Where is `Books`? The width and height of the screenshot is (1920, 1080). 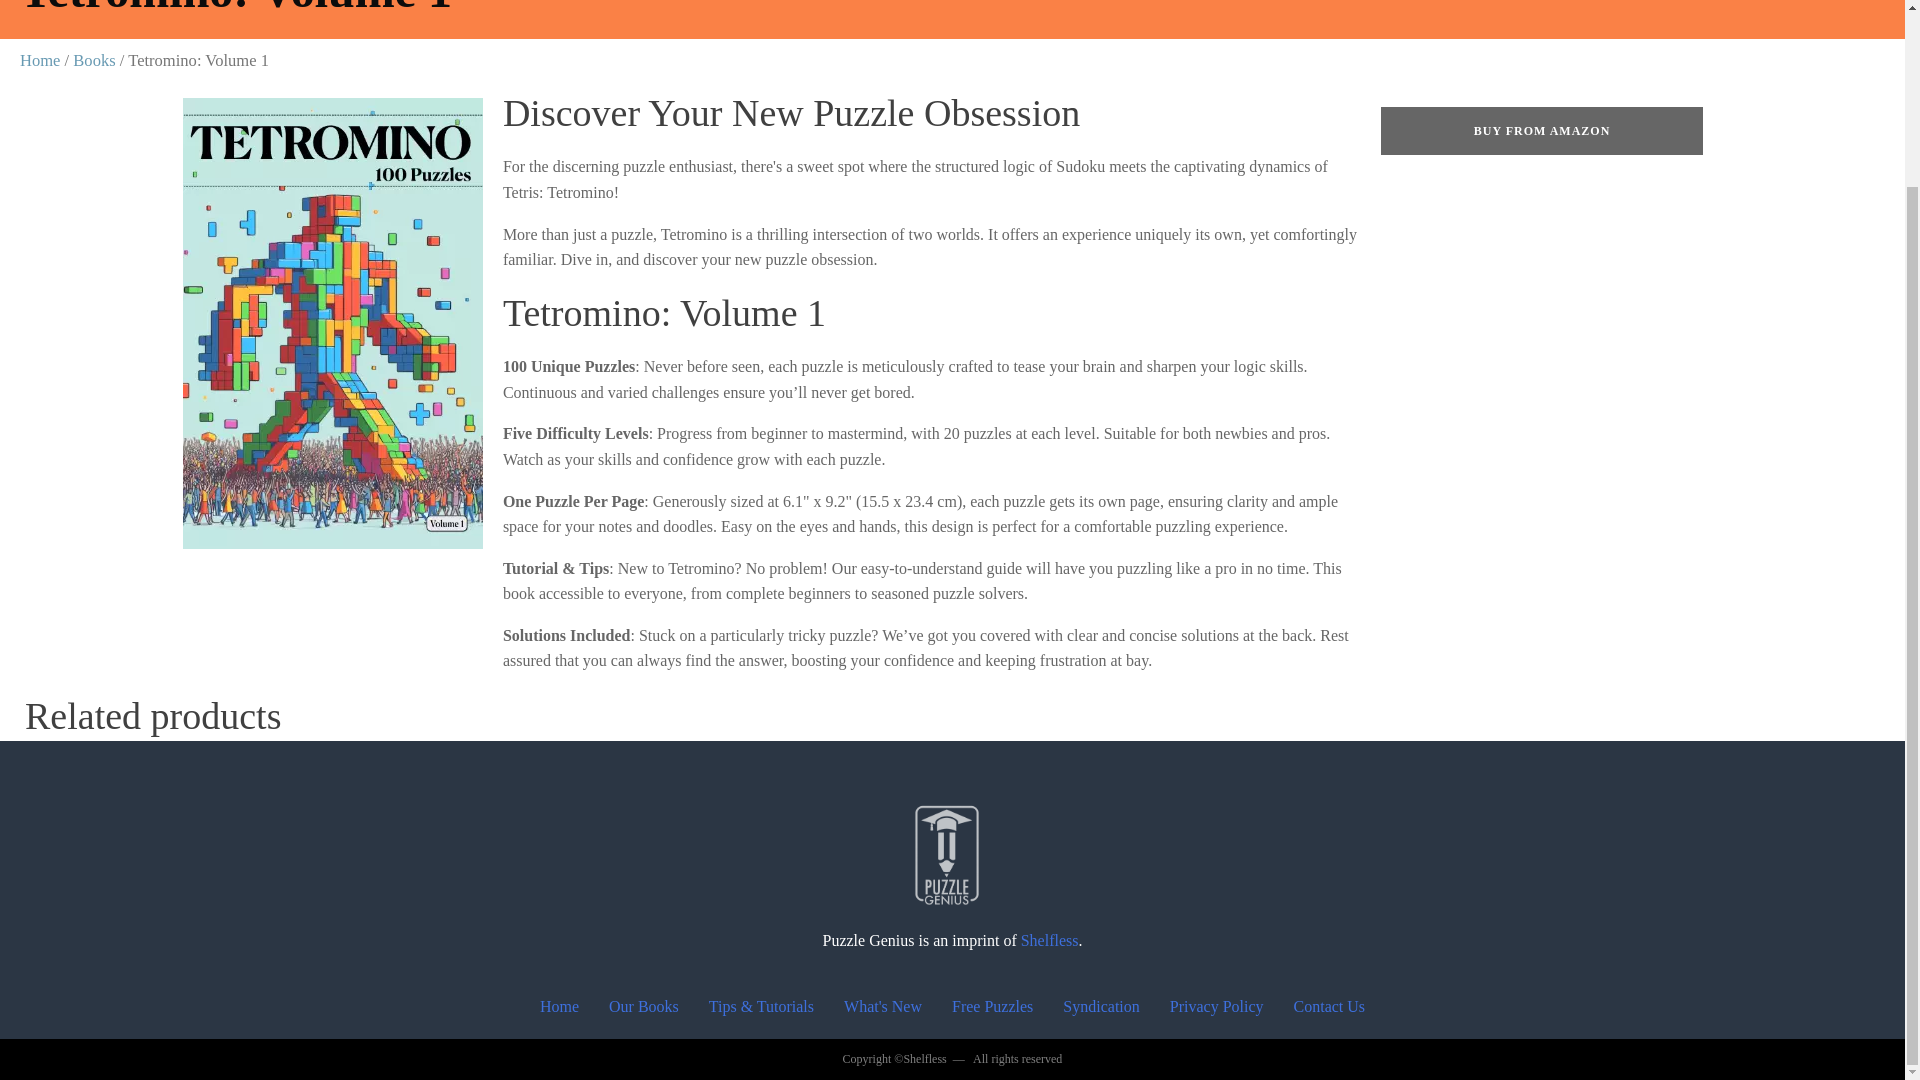 Books is located at coordinates (94, 60).